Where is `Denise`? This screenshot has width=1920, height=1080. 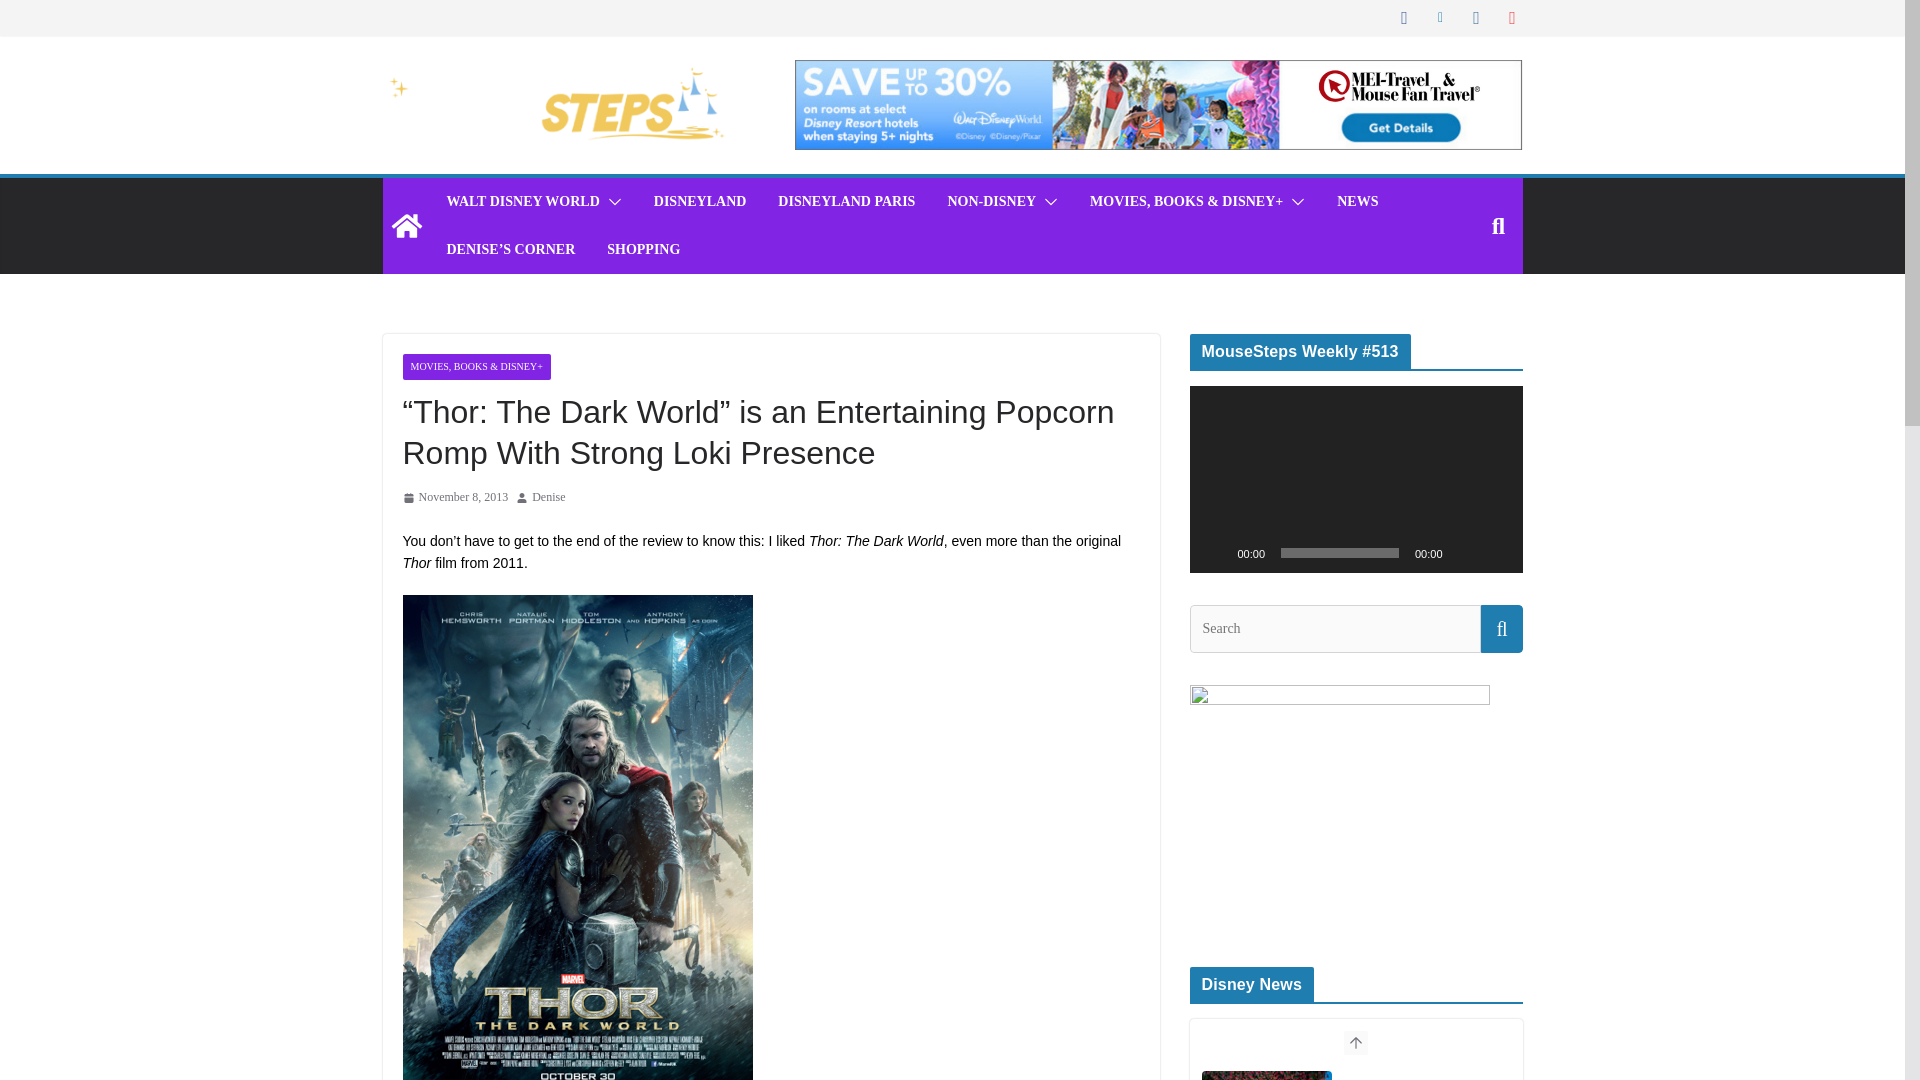 Denise is located at coordinates (548, 498).